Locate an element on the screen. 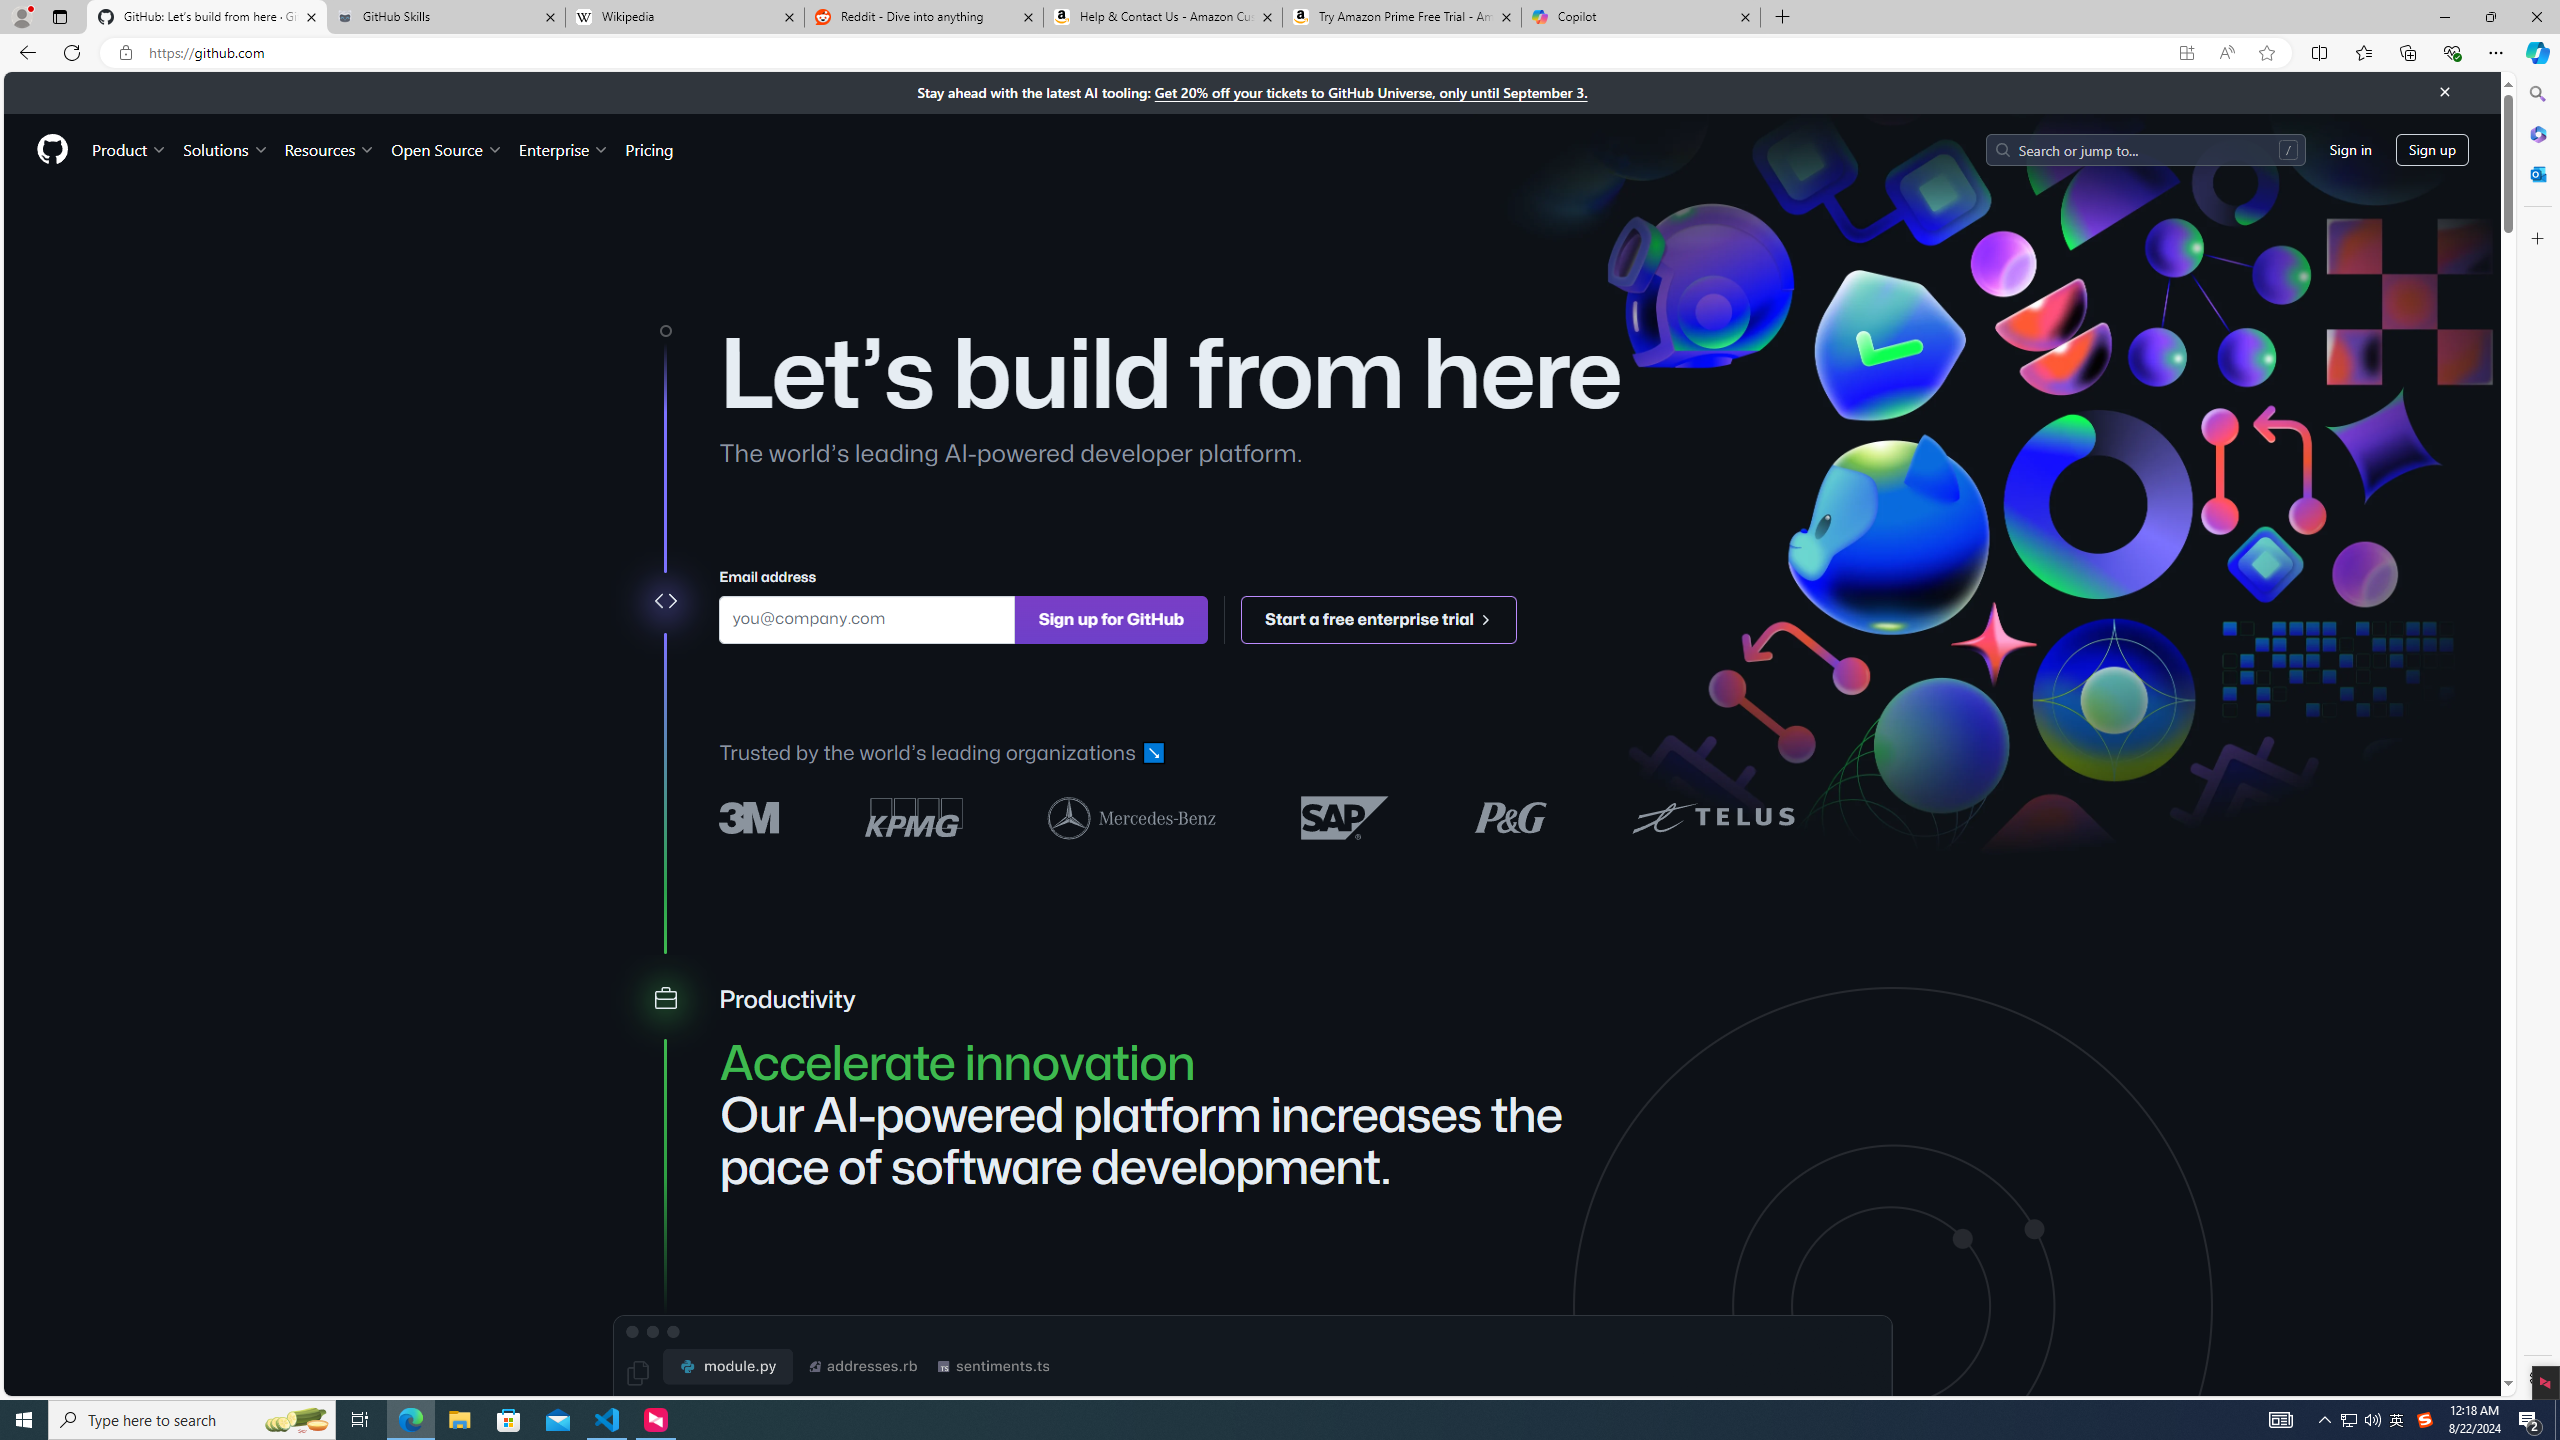 The width and height of the screenshot is (2560, 1440). New Tab is located at coordinates (1782, 17).